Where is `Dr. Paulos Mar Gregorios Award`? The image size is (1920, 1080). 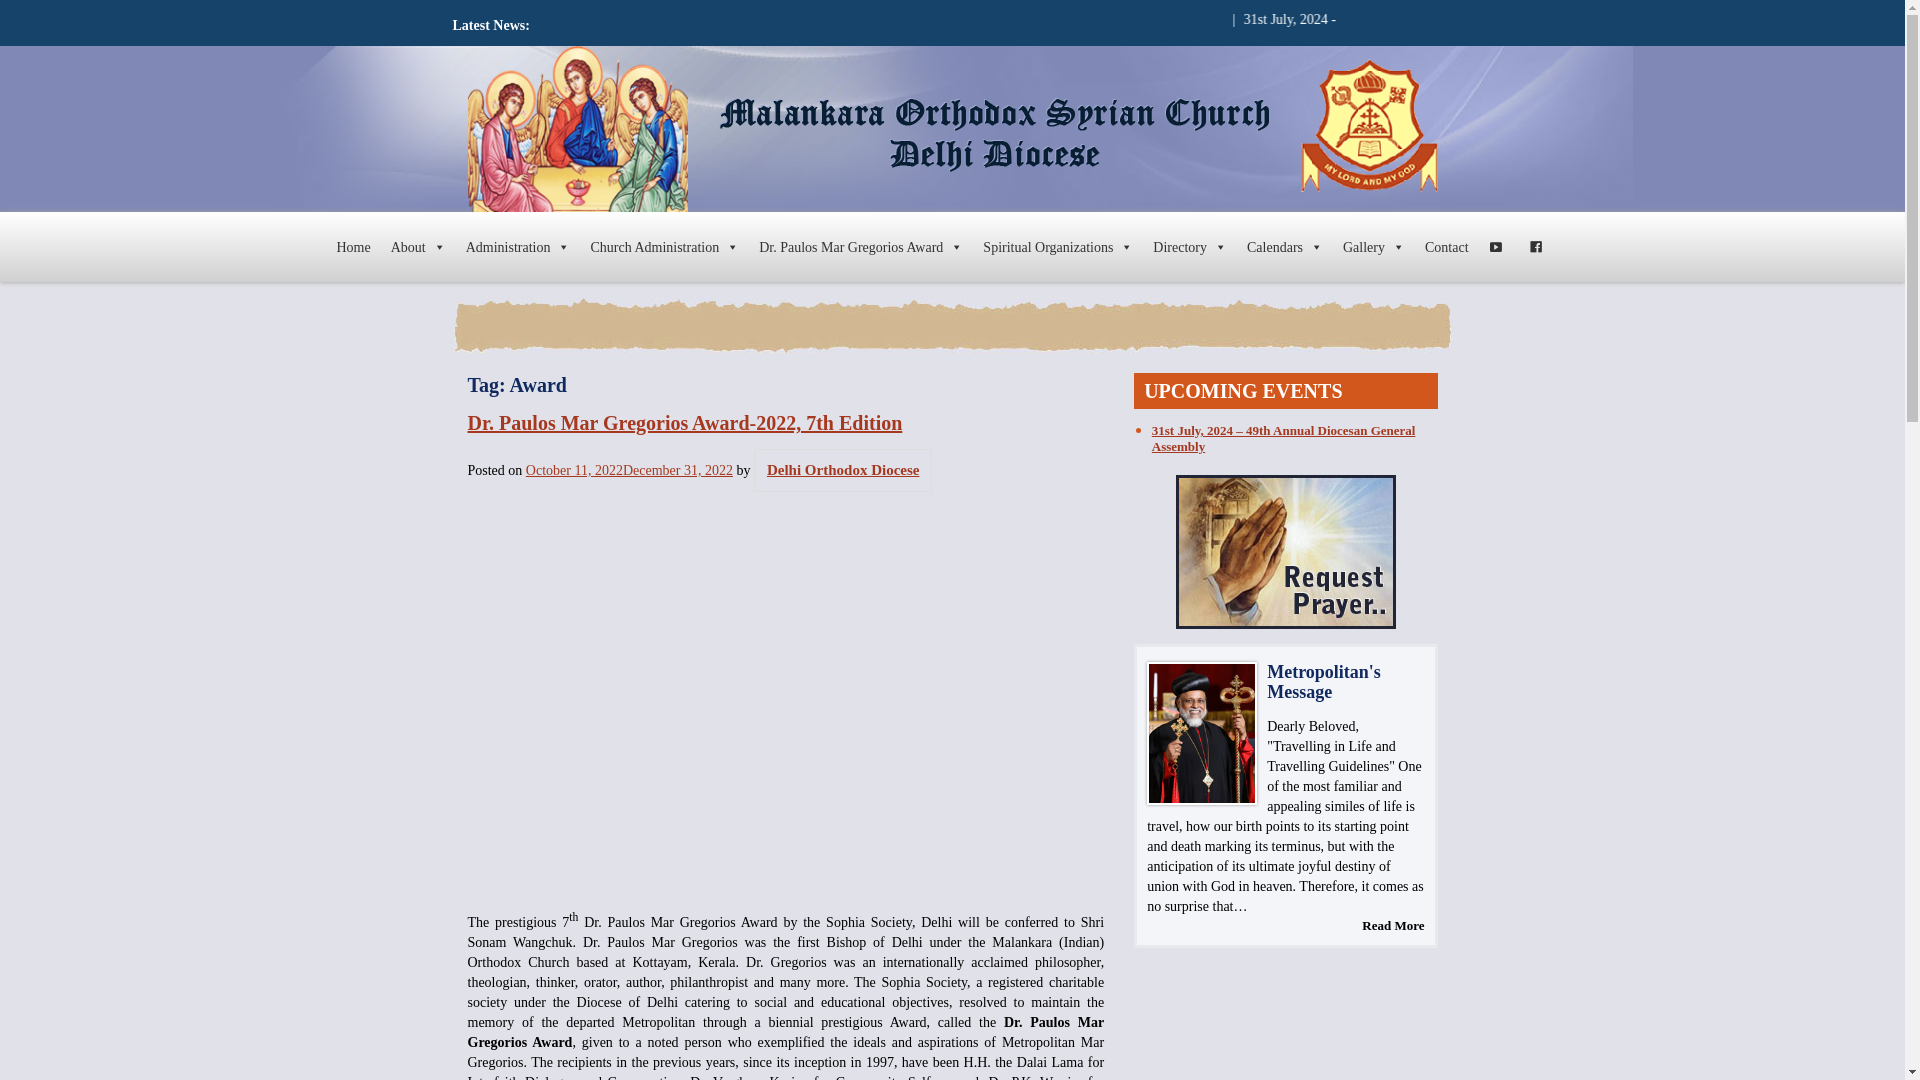 Dr. Paulos Mar Gregorios Award is located at coordinates (860, 247).